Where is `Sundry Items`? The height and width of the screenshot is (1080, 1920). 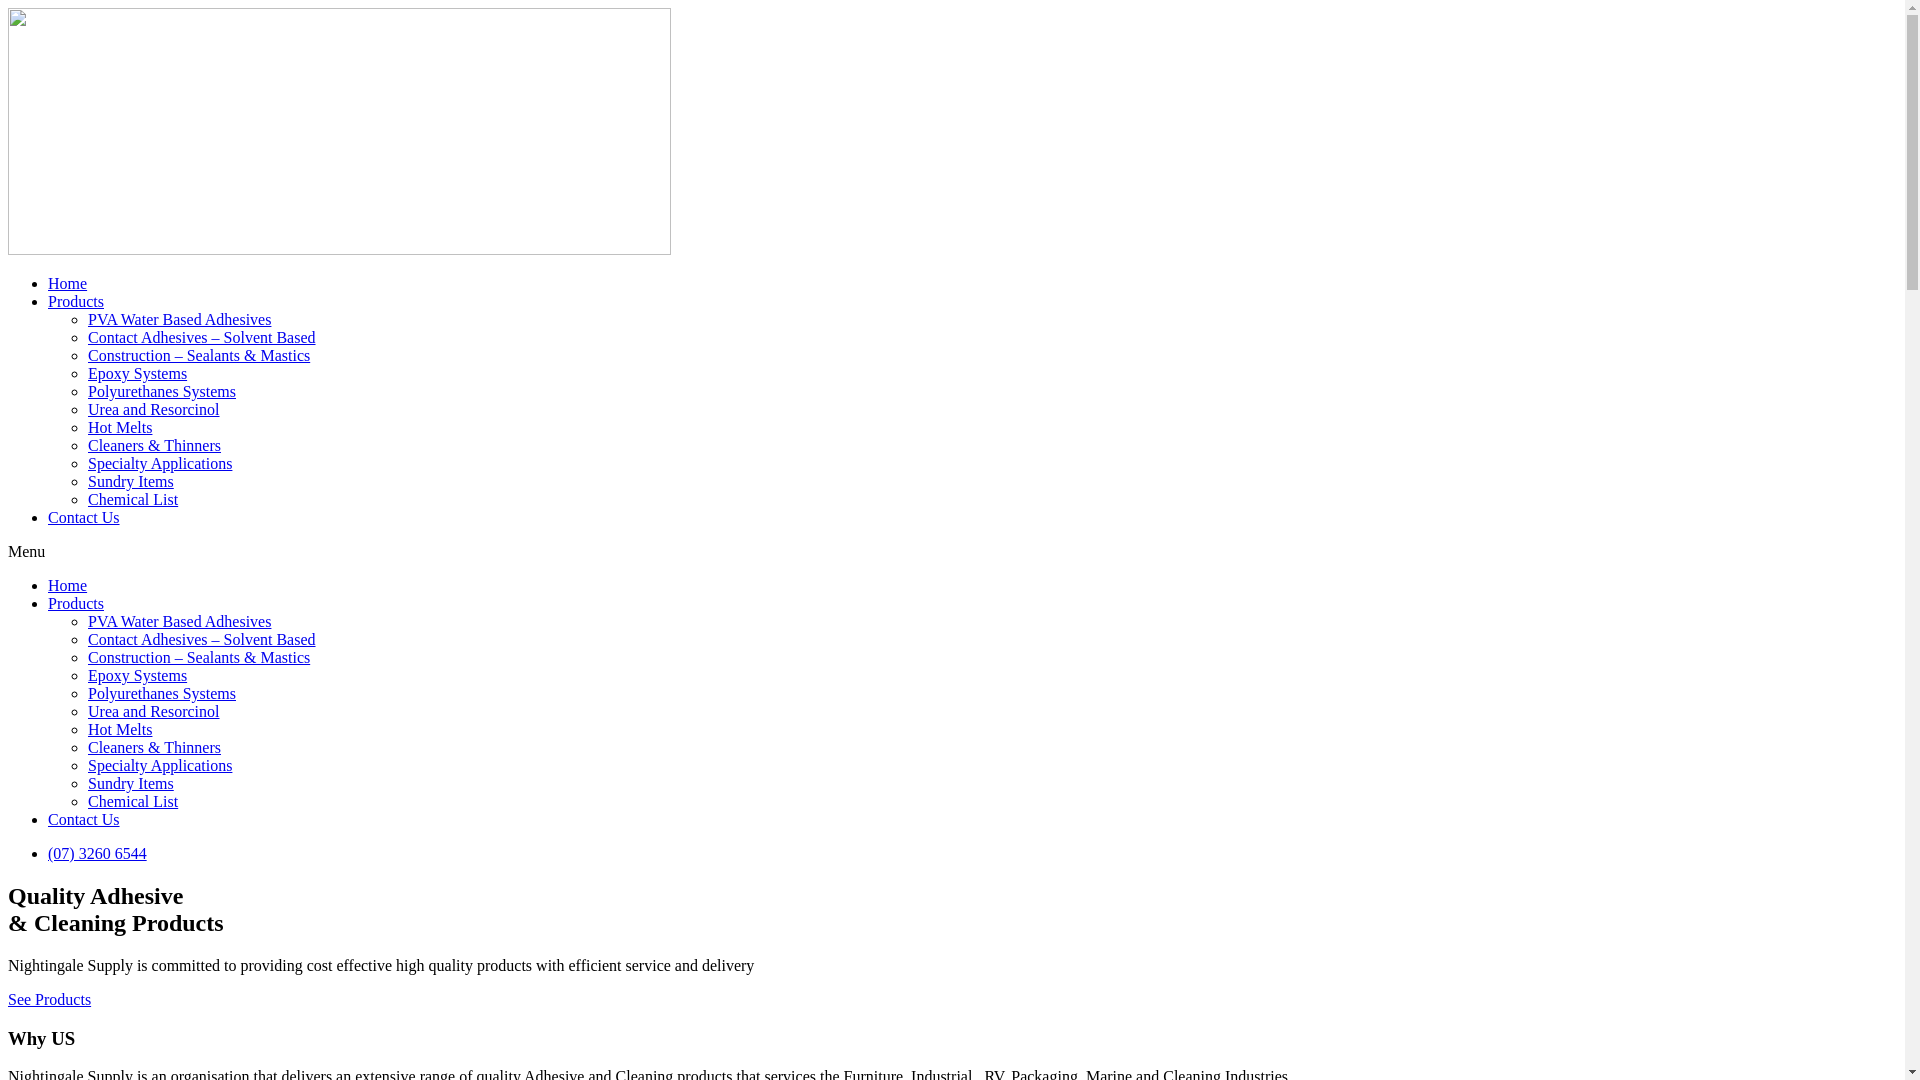
Sundry Items is located at coordinates (131, 482).